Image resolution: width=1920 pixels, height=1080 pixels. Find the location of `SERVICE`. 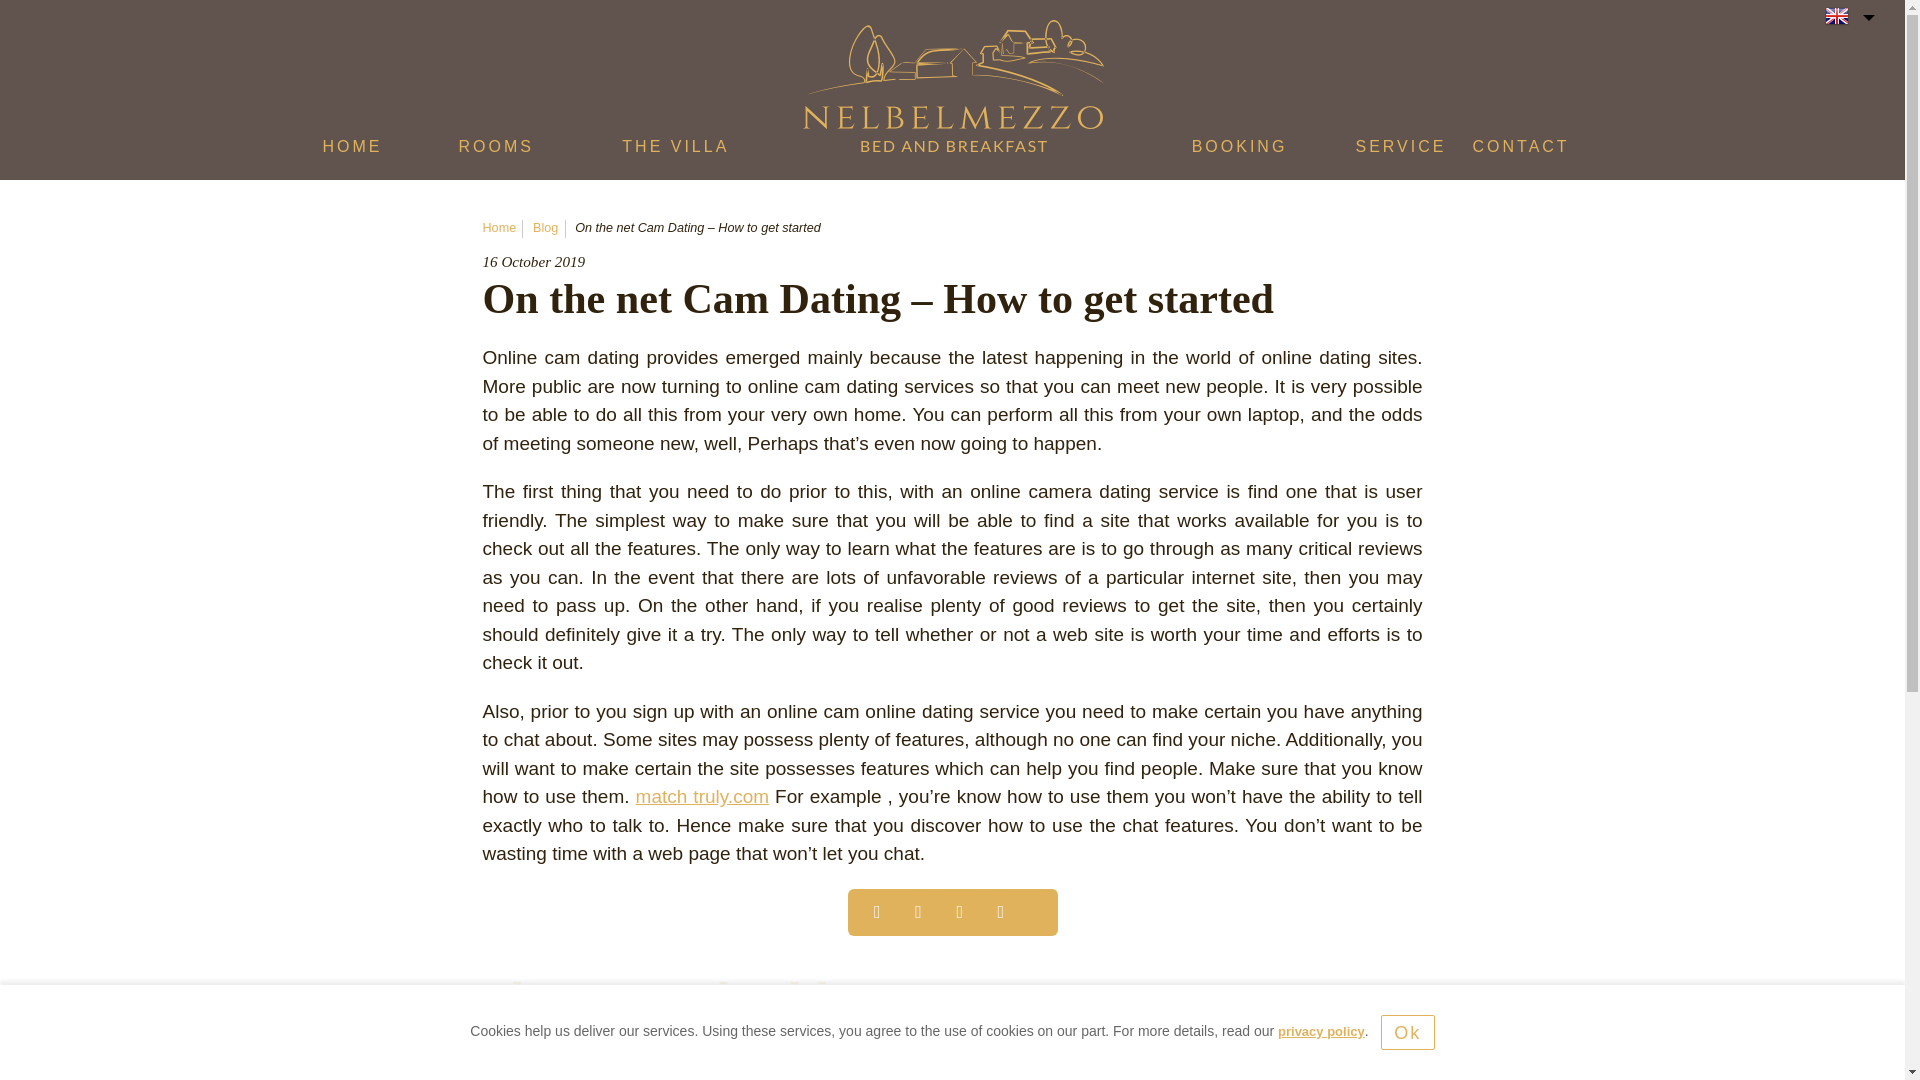

SERVICE is located at coordinates (1401, 152).